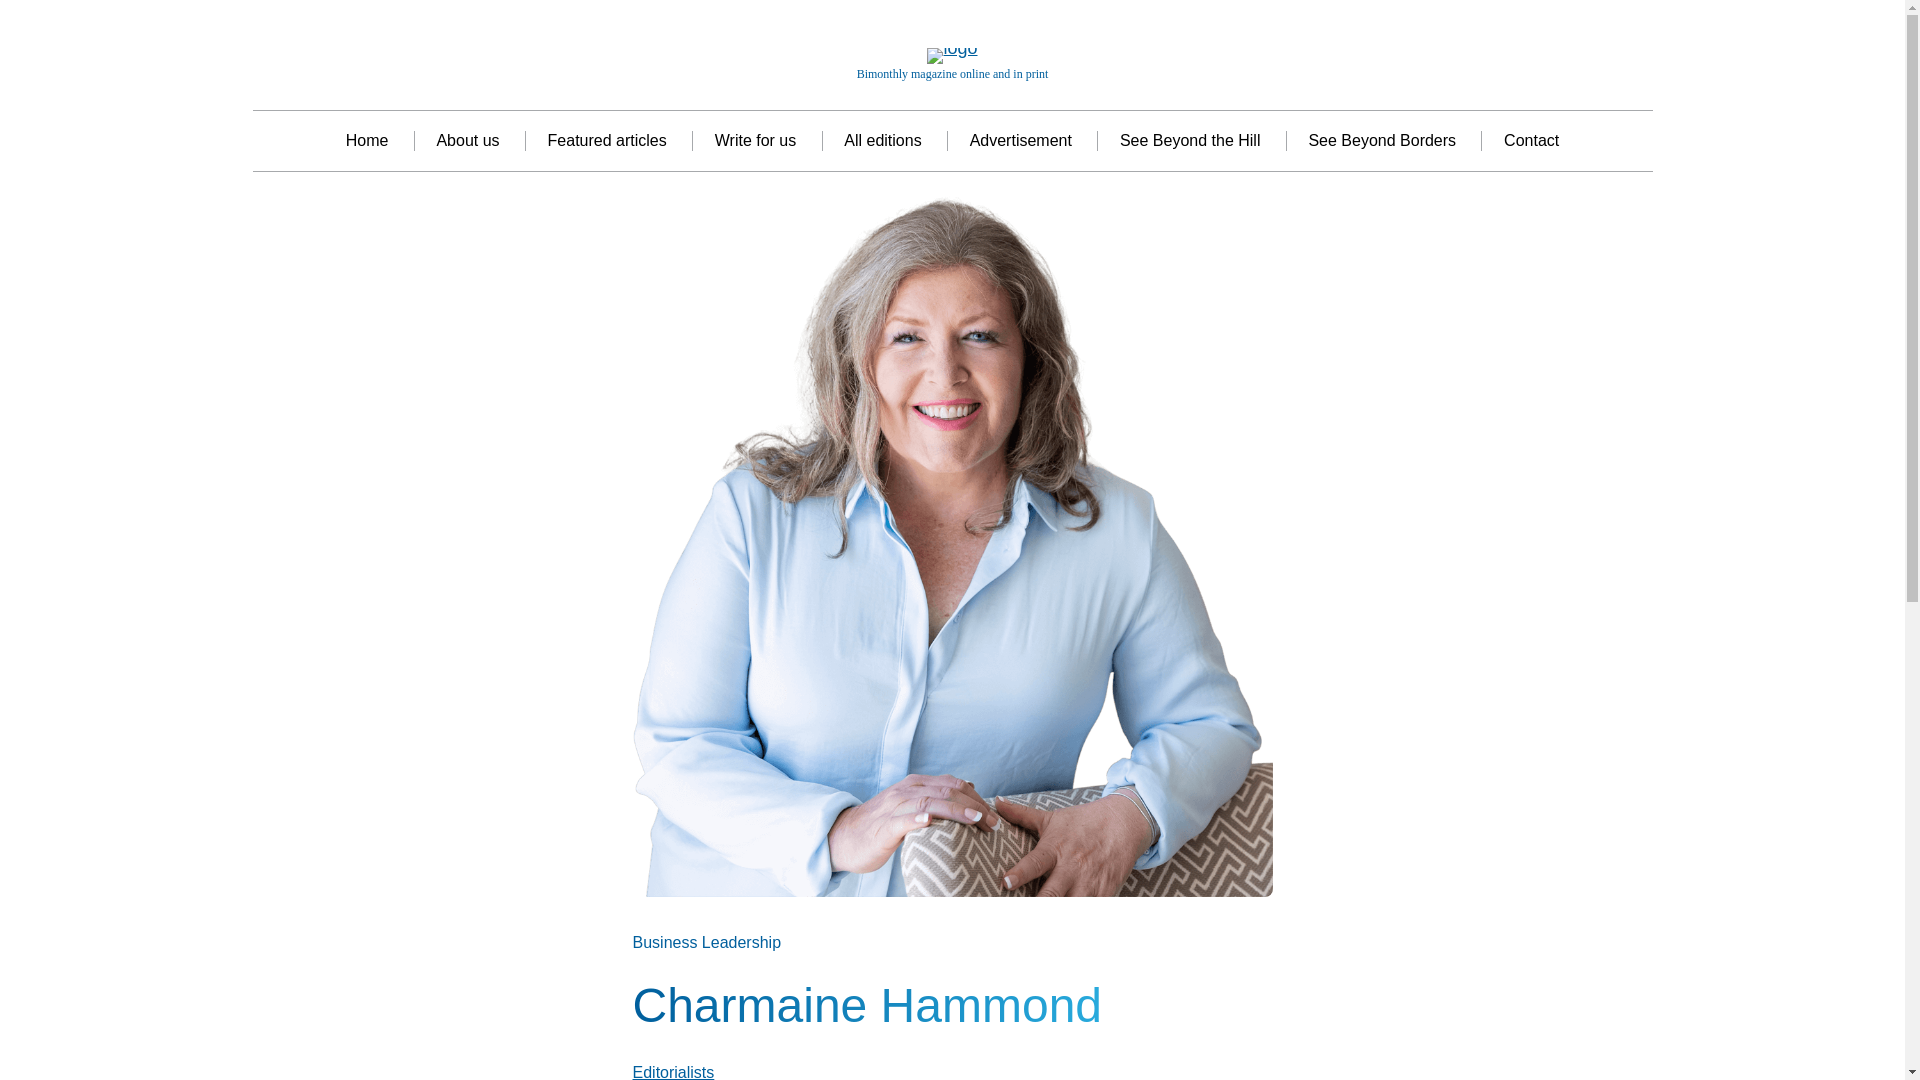  I want to click on Contact, so click(1531, 141).